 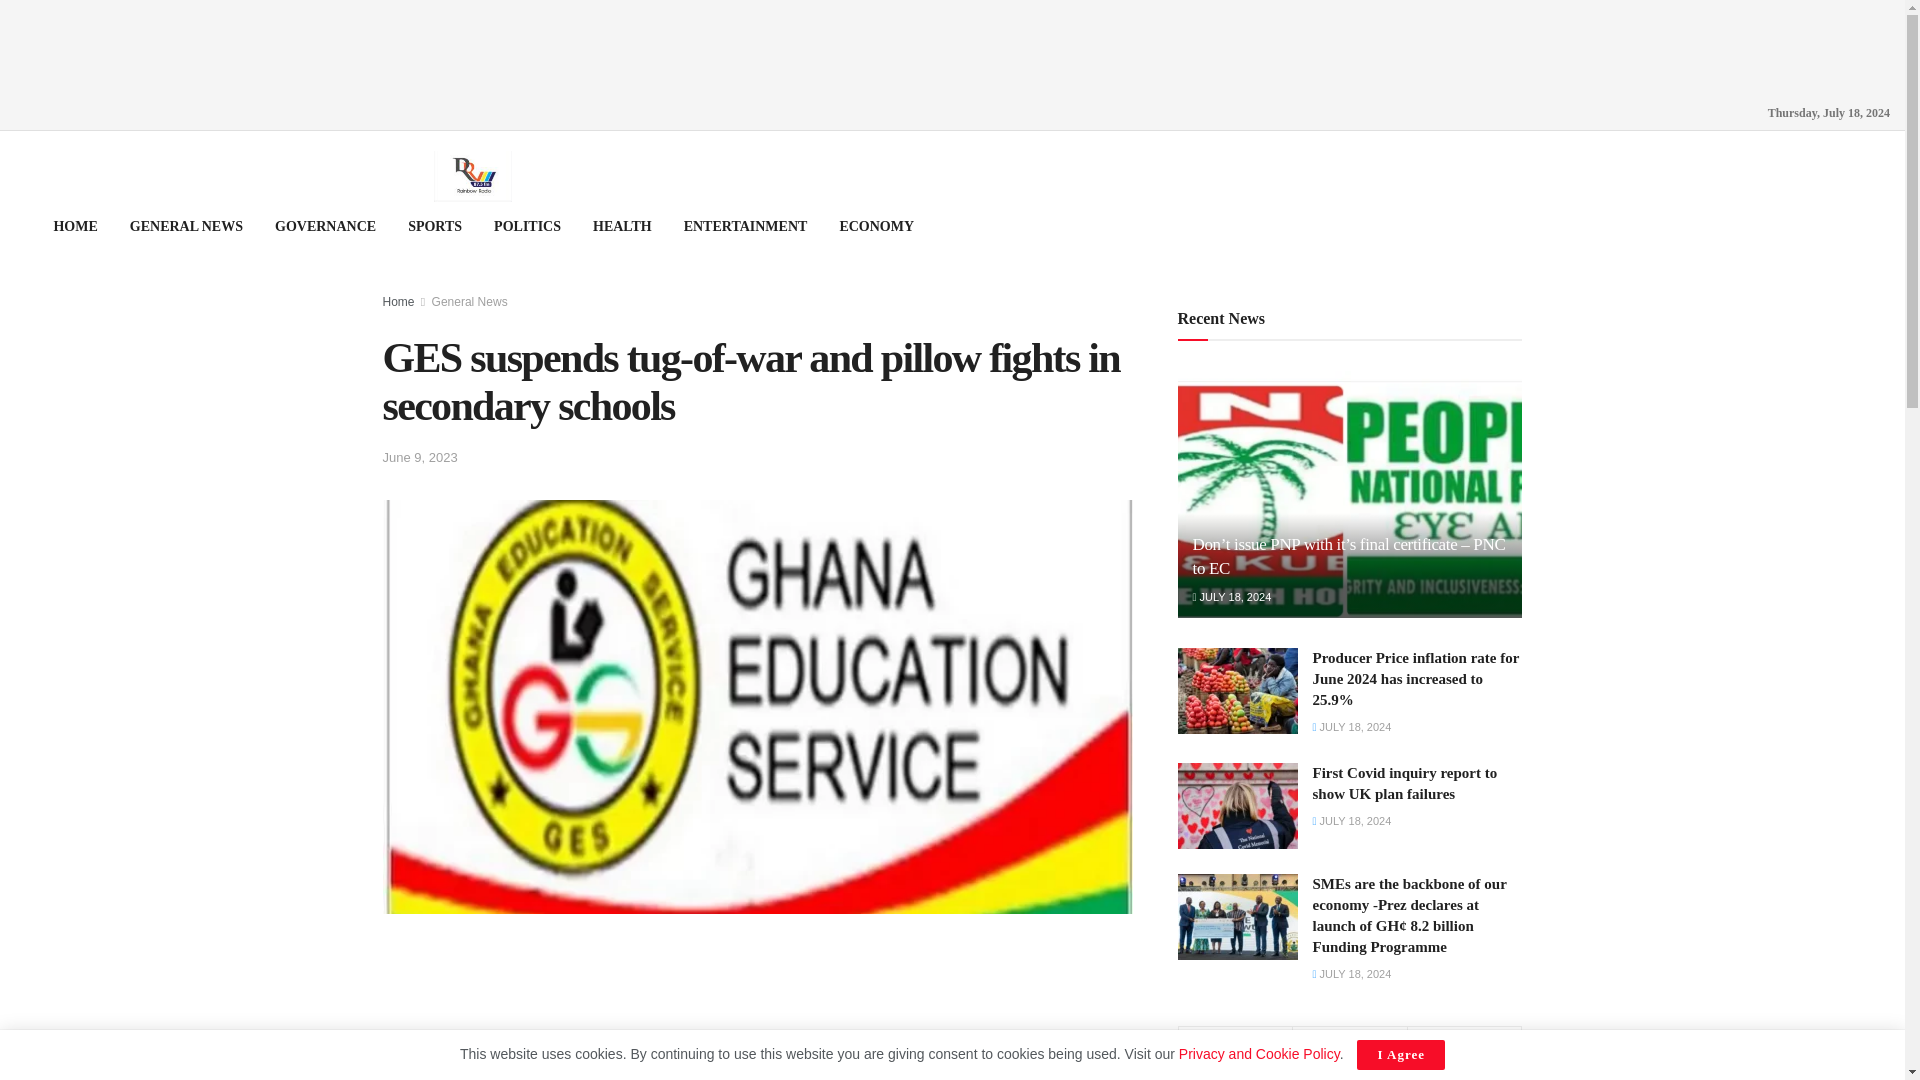 I want to click on HEALTH, so click(x=622, y=226).